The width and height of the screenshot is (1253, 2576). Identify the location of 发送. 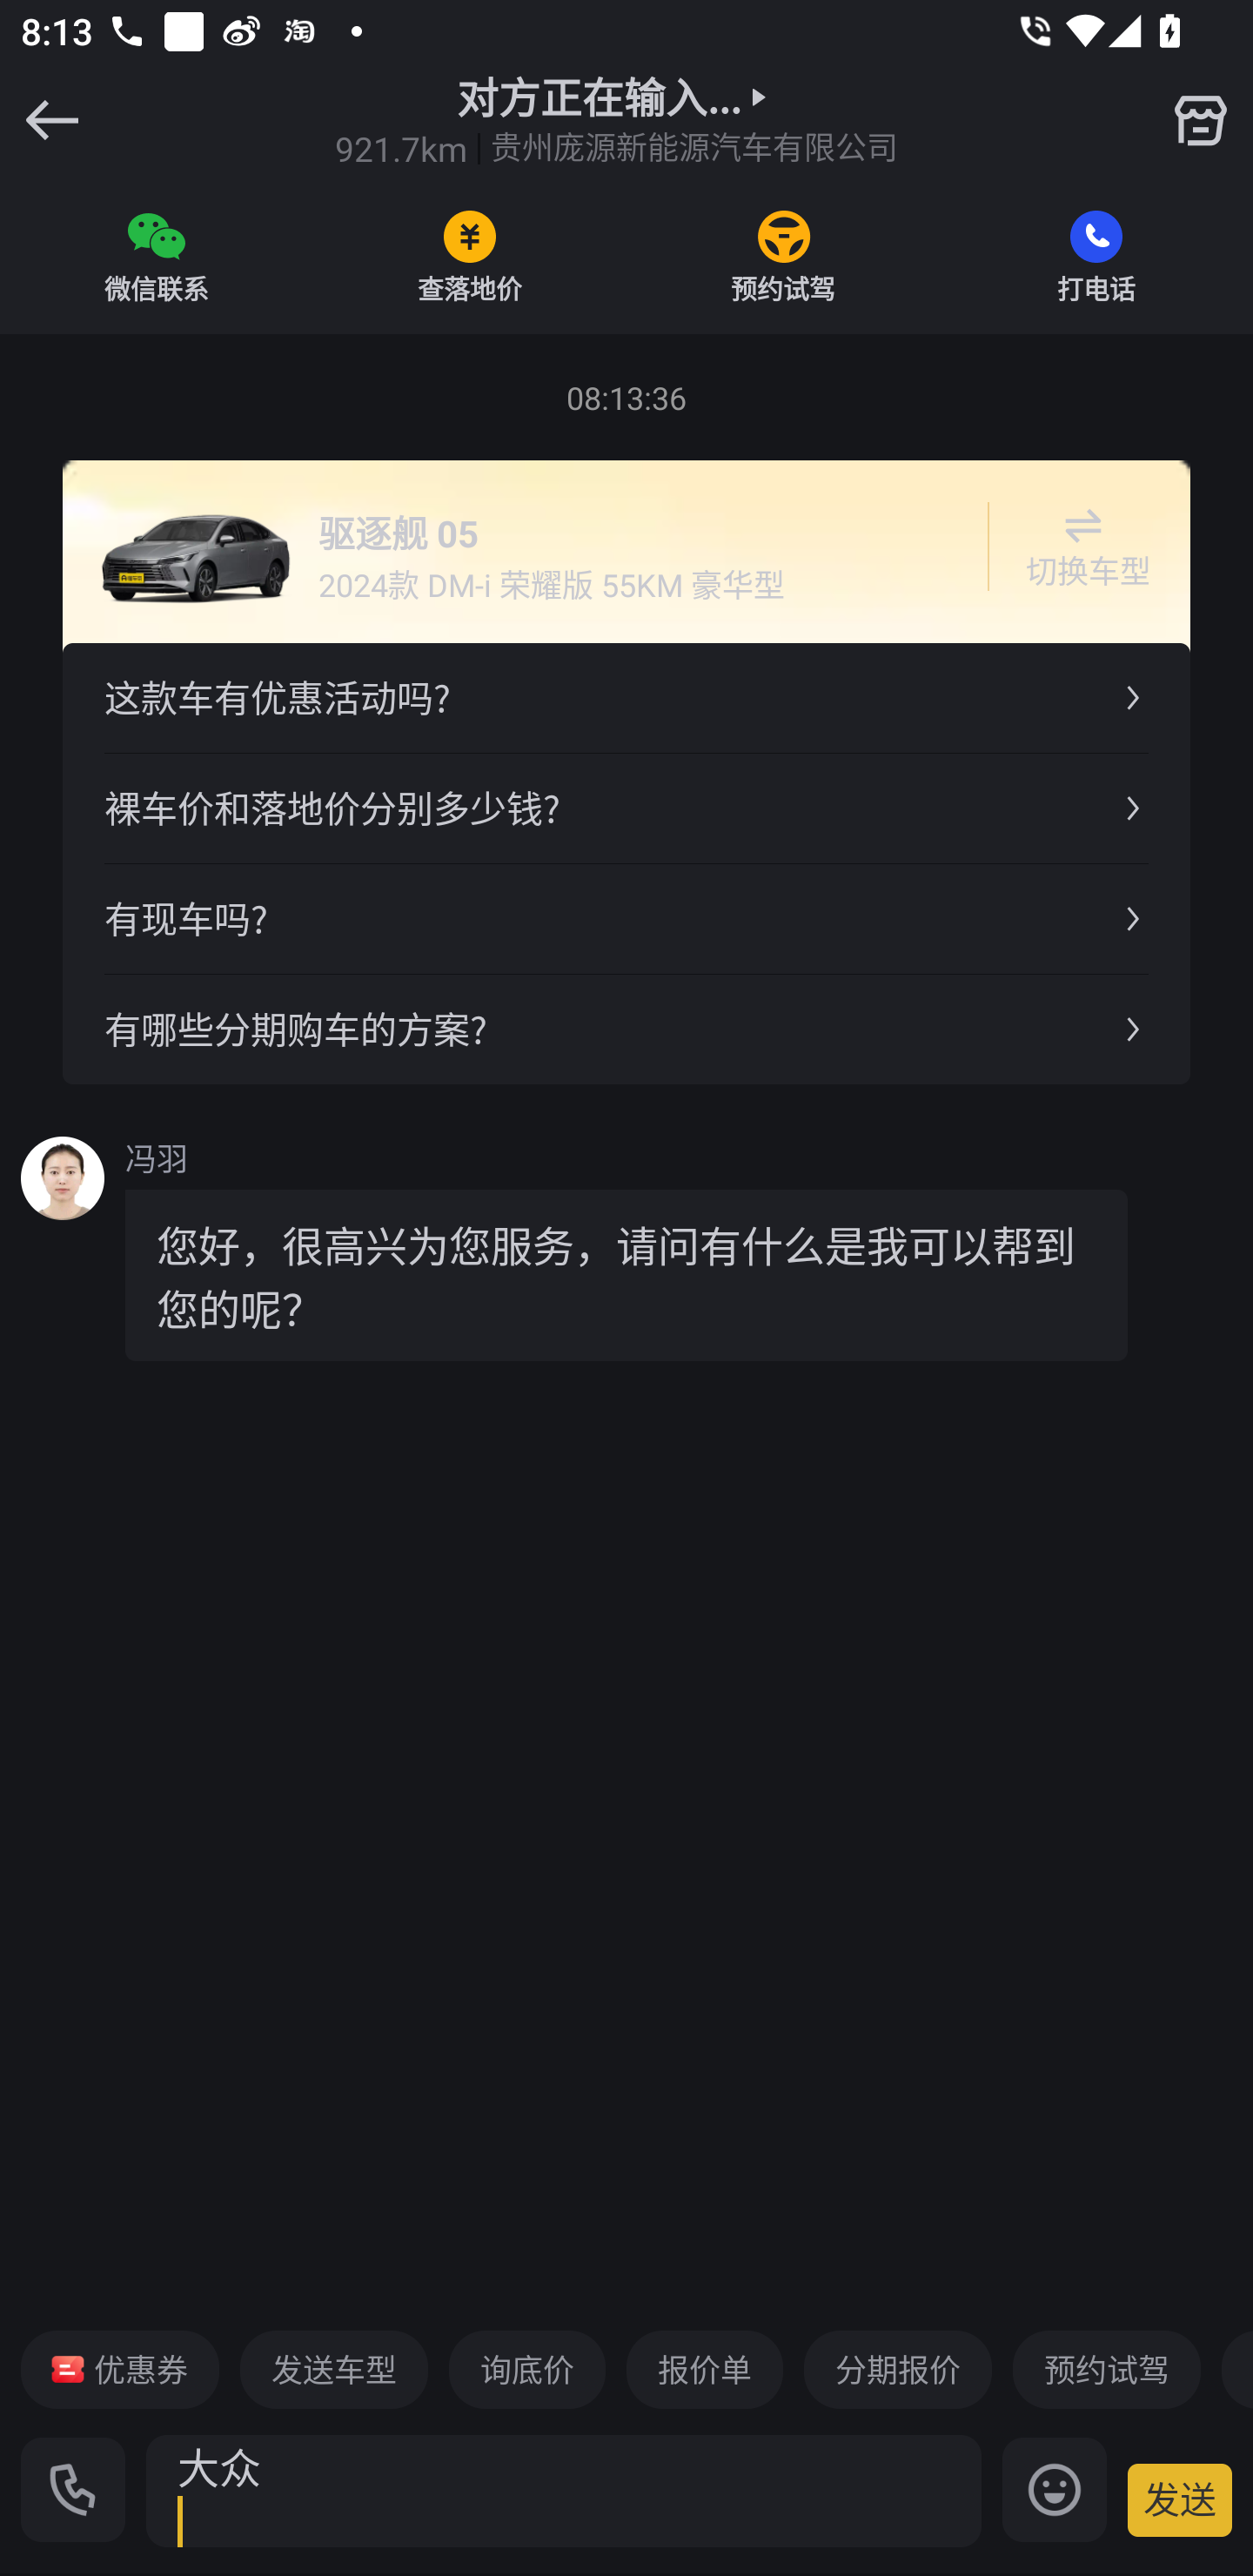
(1180, 2499).